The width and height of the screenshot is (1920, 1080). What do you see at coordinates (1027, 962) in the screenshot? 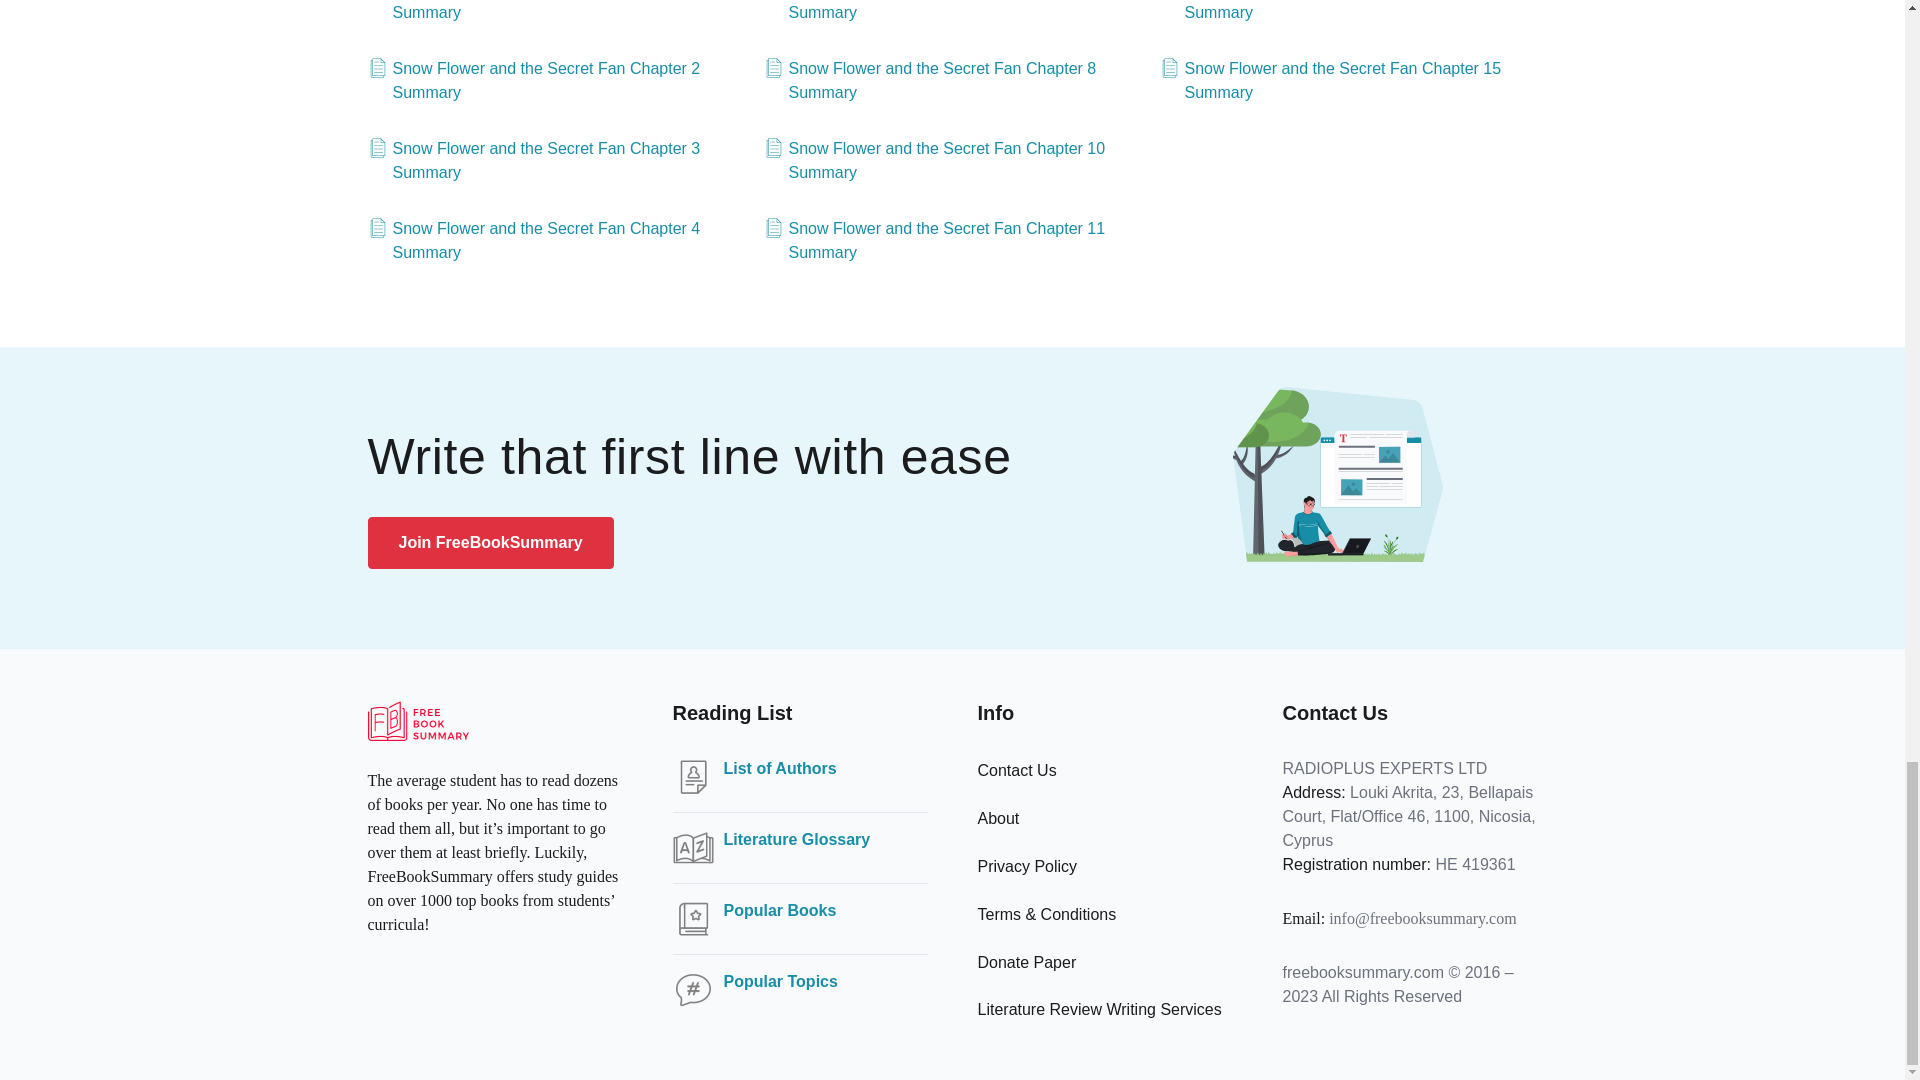
I see `Donate Paper` at bounding box center [1027, 962].